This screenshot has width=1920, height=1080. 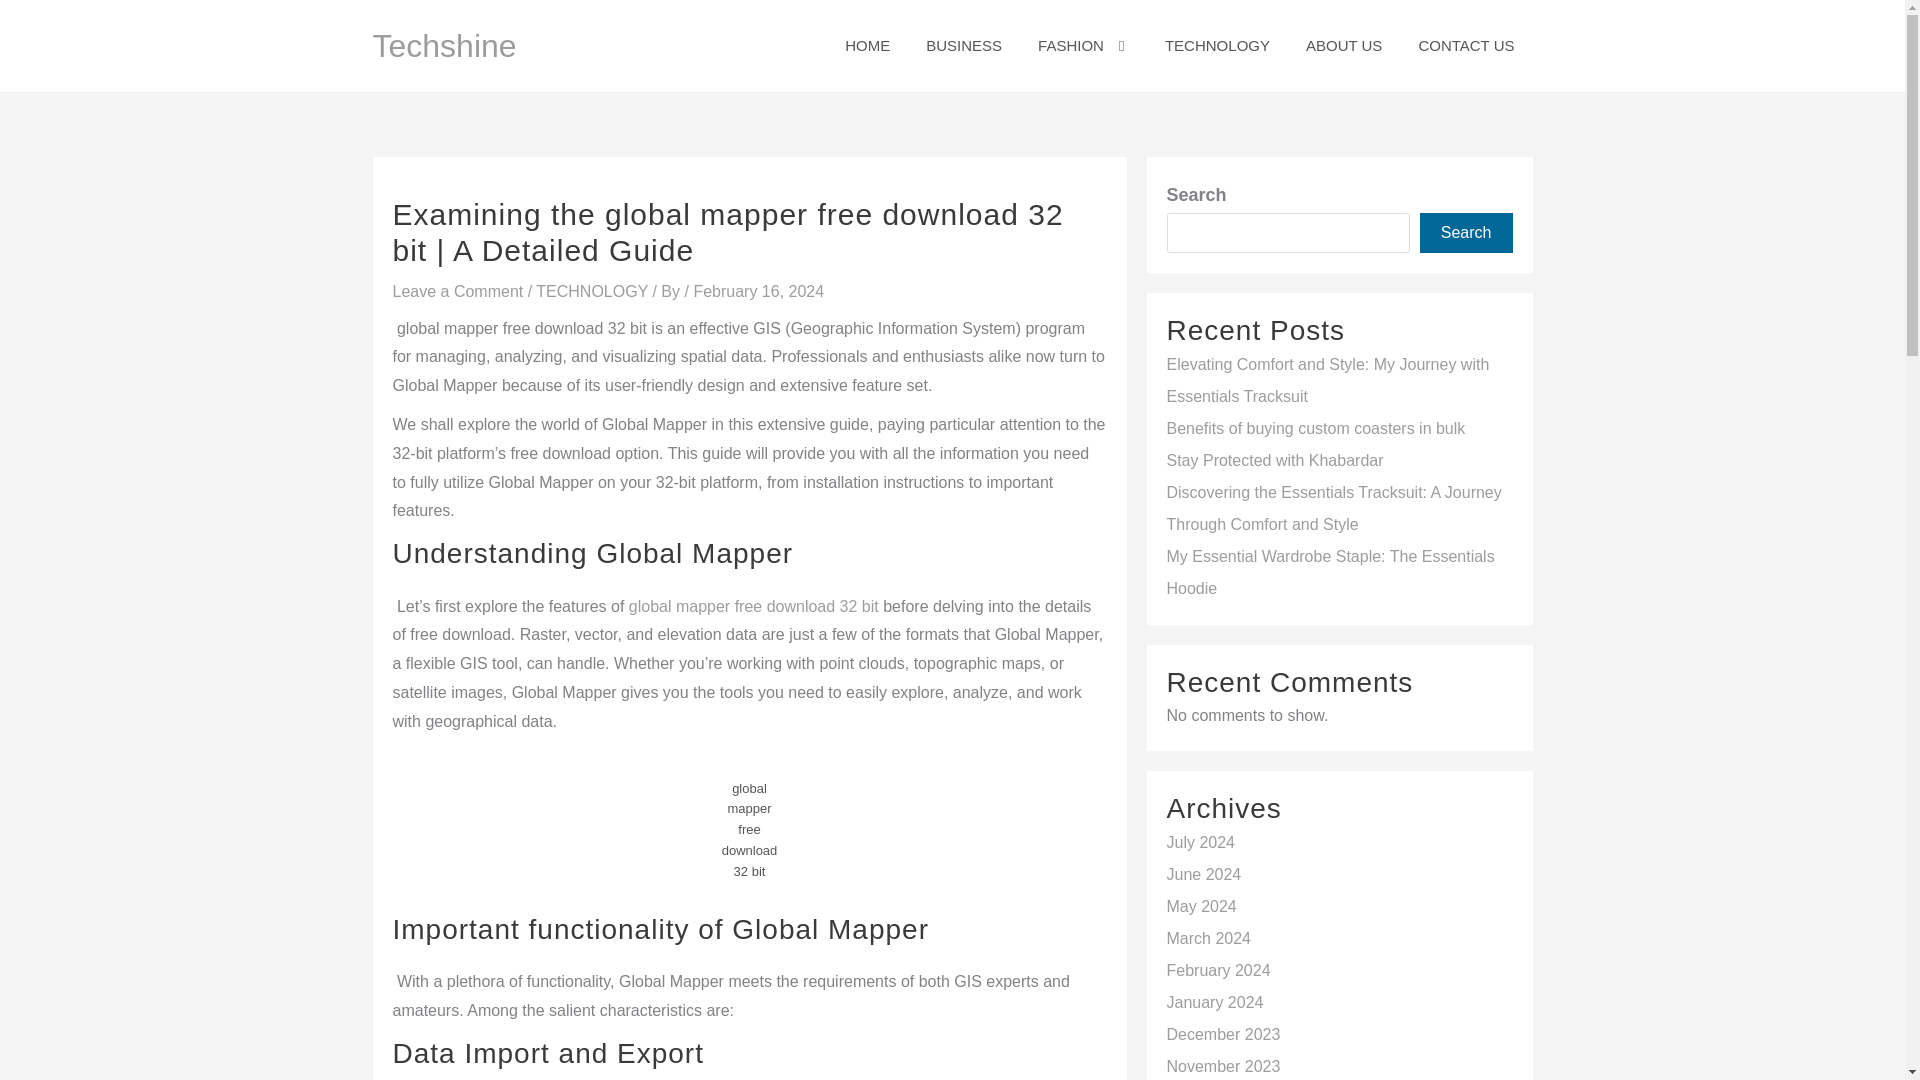 I want to click on TECHNOLOGY, so click(x=1217, y=46).